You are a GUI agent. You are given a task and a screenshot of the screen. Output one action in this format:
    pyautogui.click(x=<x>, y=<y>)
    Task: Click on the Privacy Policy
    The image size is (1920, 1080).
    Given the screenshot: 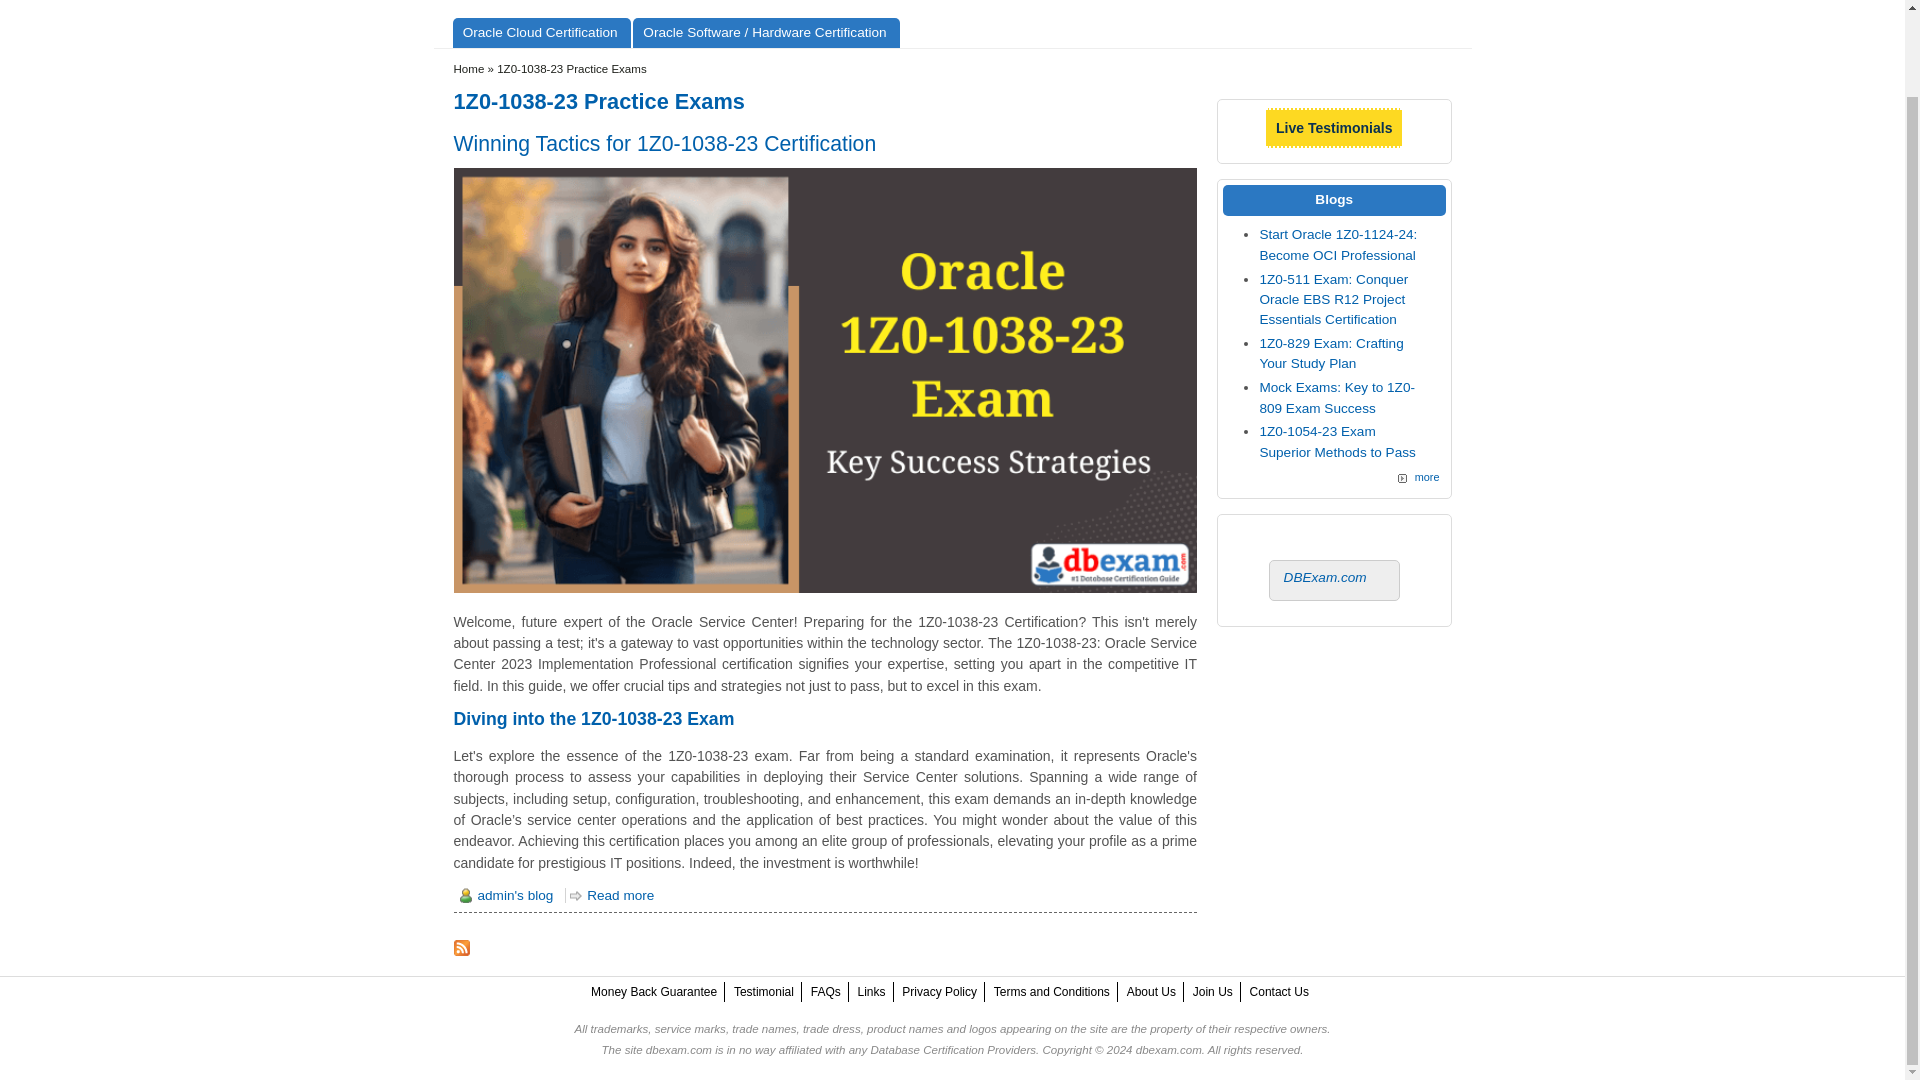 What is the action you would take?
    pyautogui.click(x=940, y=992)
    